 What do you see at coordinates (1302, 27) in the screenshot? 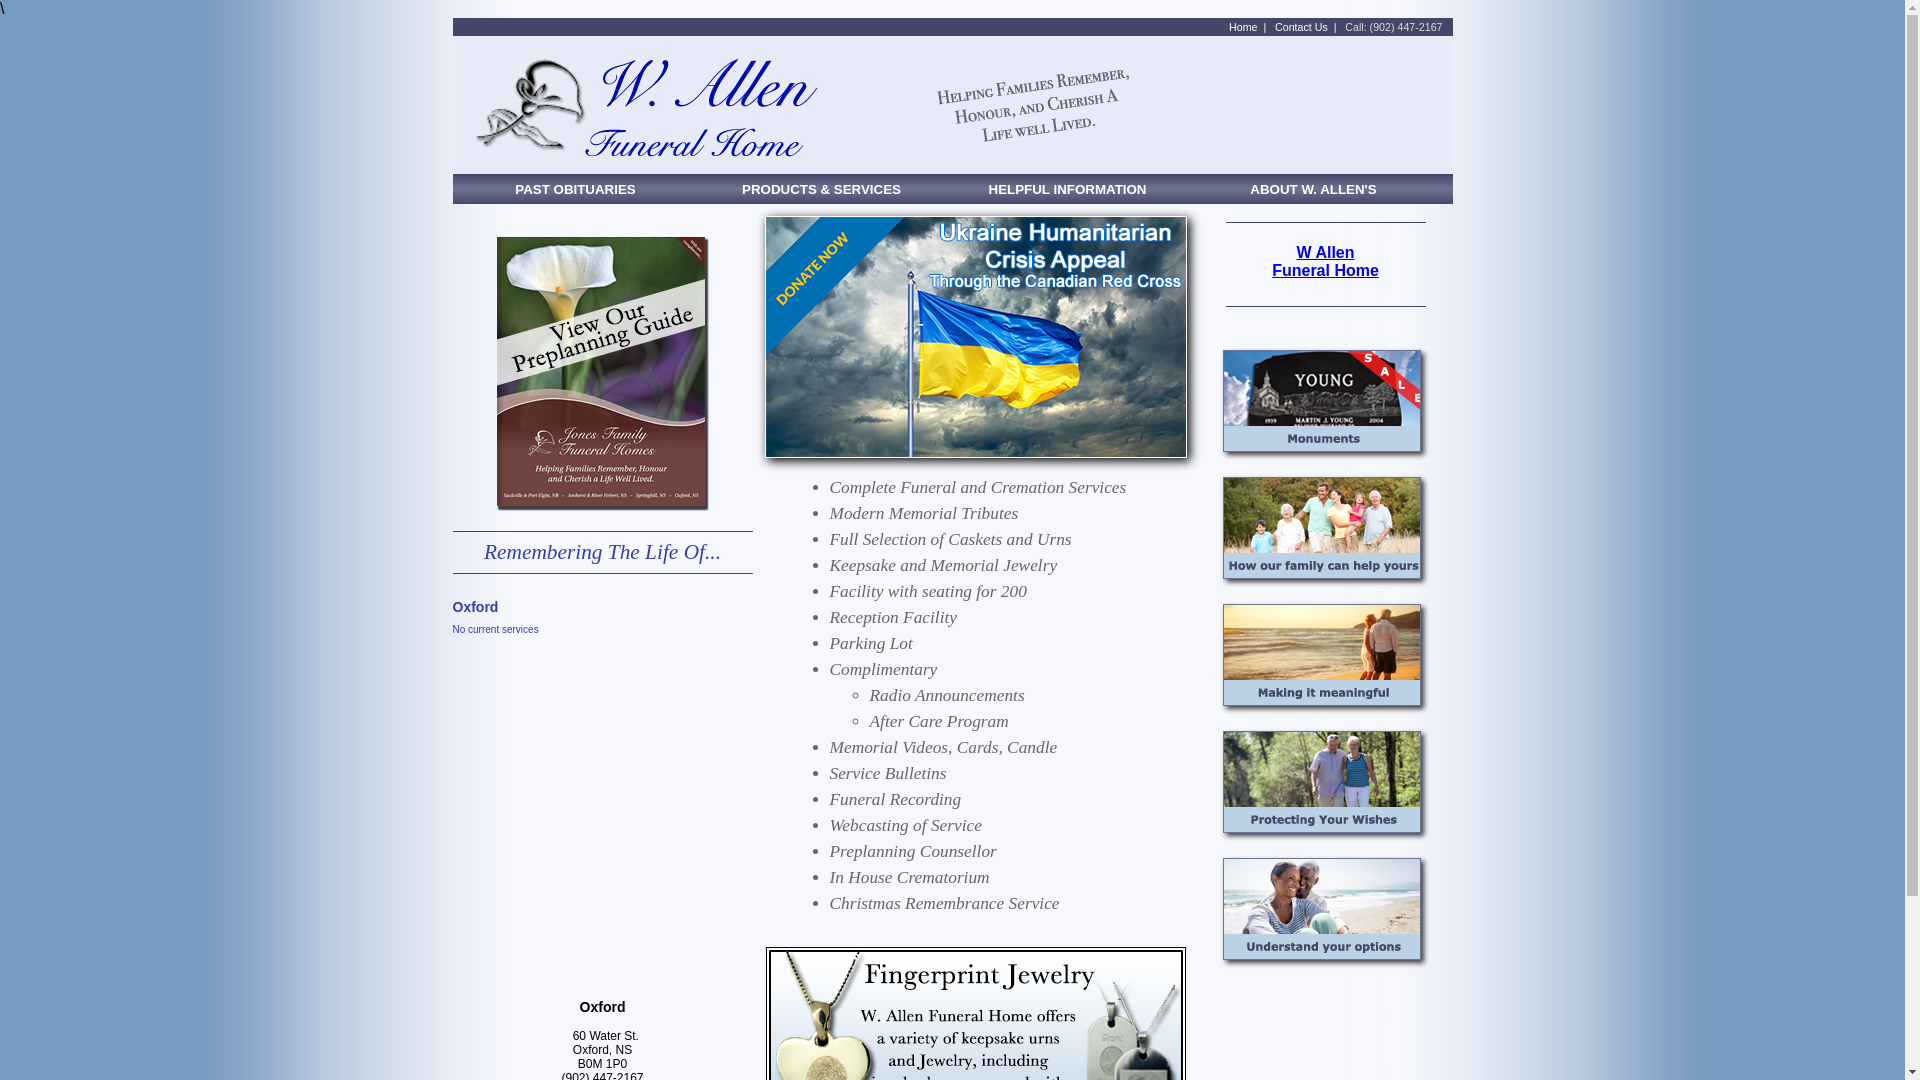
I see `Contact Us` at bounding box center [1302, 27].